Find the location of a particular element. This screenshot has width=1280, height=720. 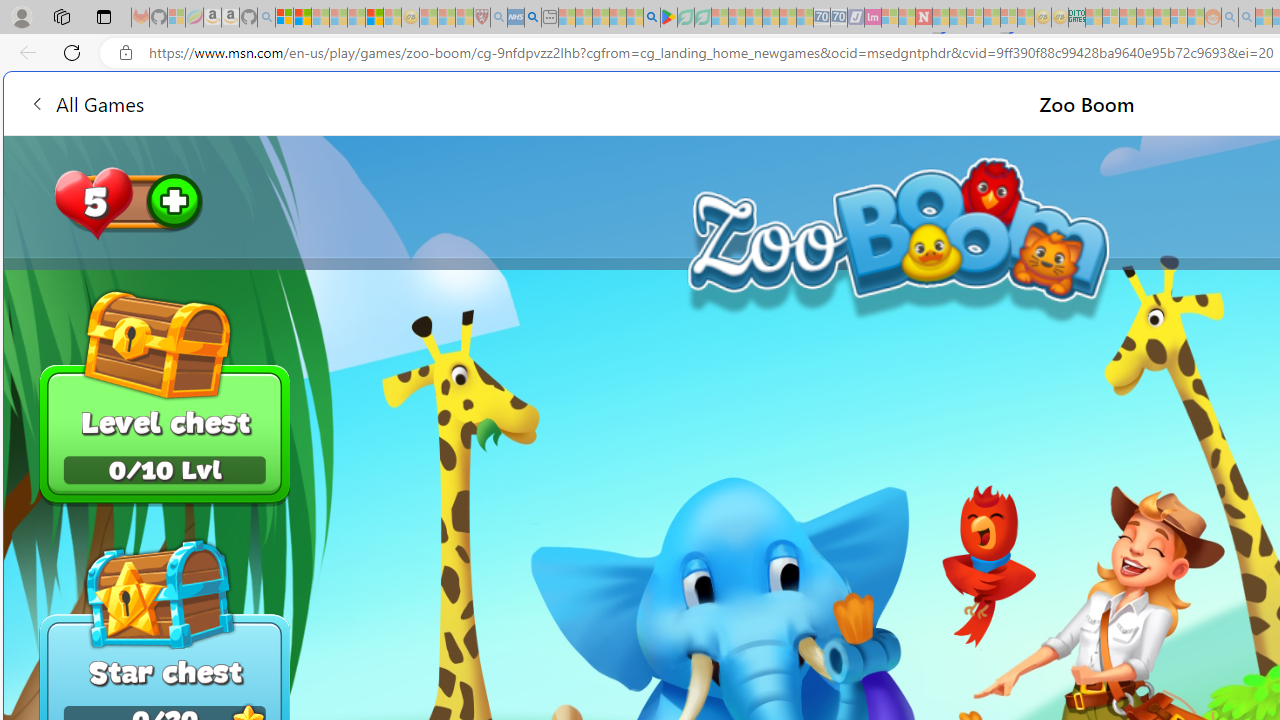

Pets - MSN - Sleeping is located at coordinates (618, 18).